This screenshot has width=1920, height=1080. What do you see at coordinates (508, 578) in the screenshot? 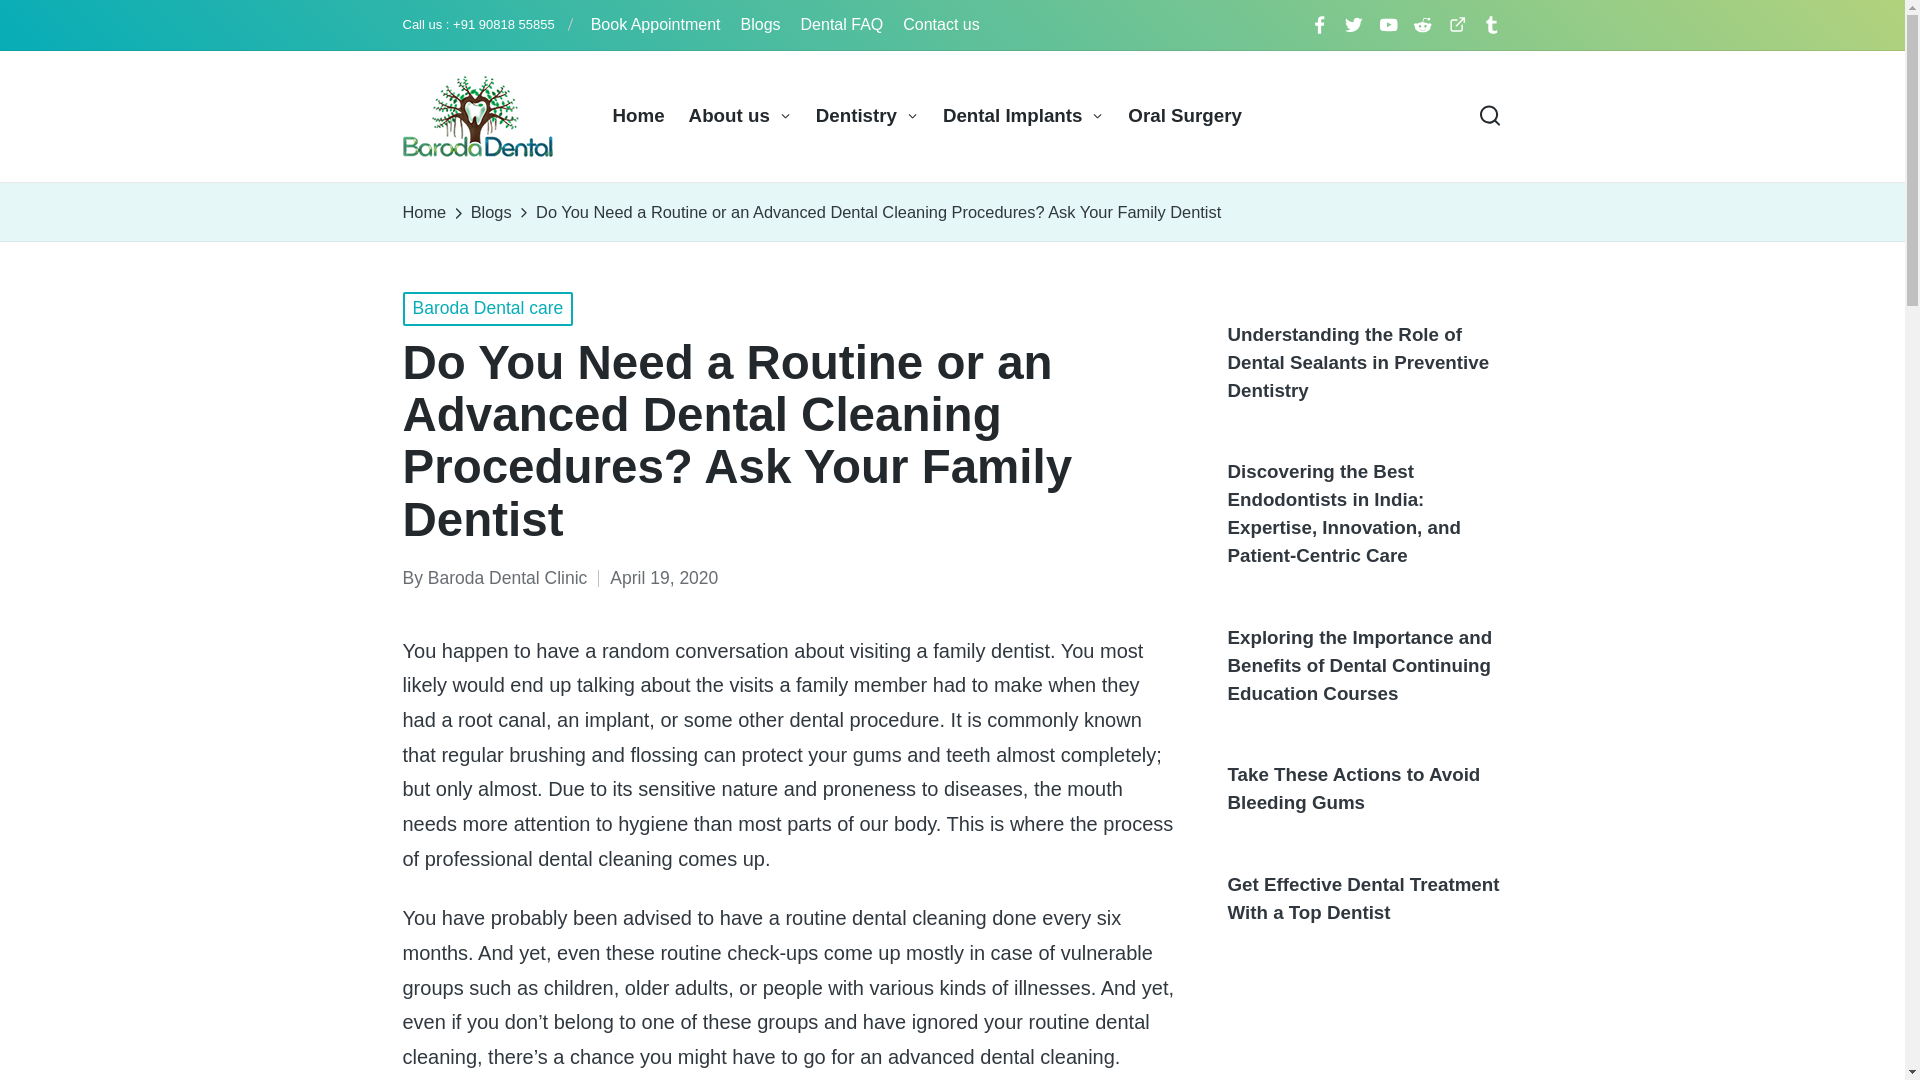
I see `View all posts by Baroda Dental Clinic` at bounding box center [508, 578].